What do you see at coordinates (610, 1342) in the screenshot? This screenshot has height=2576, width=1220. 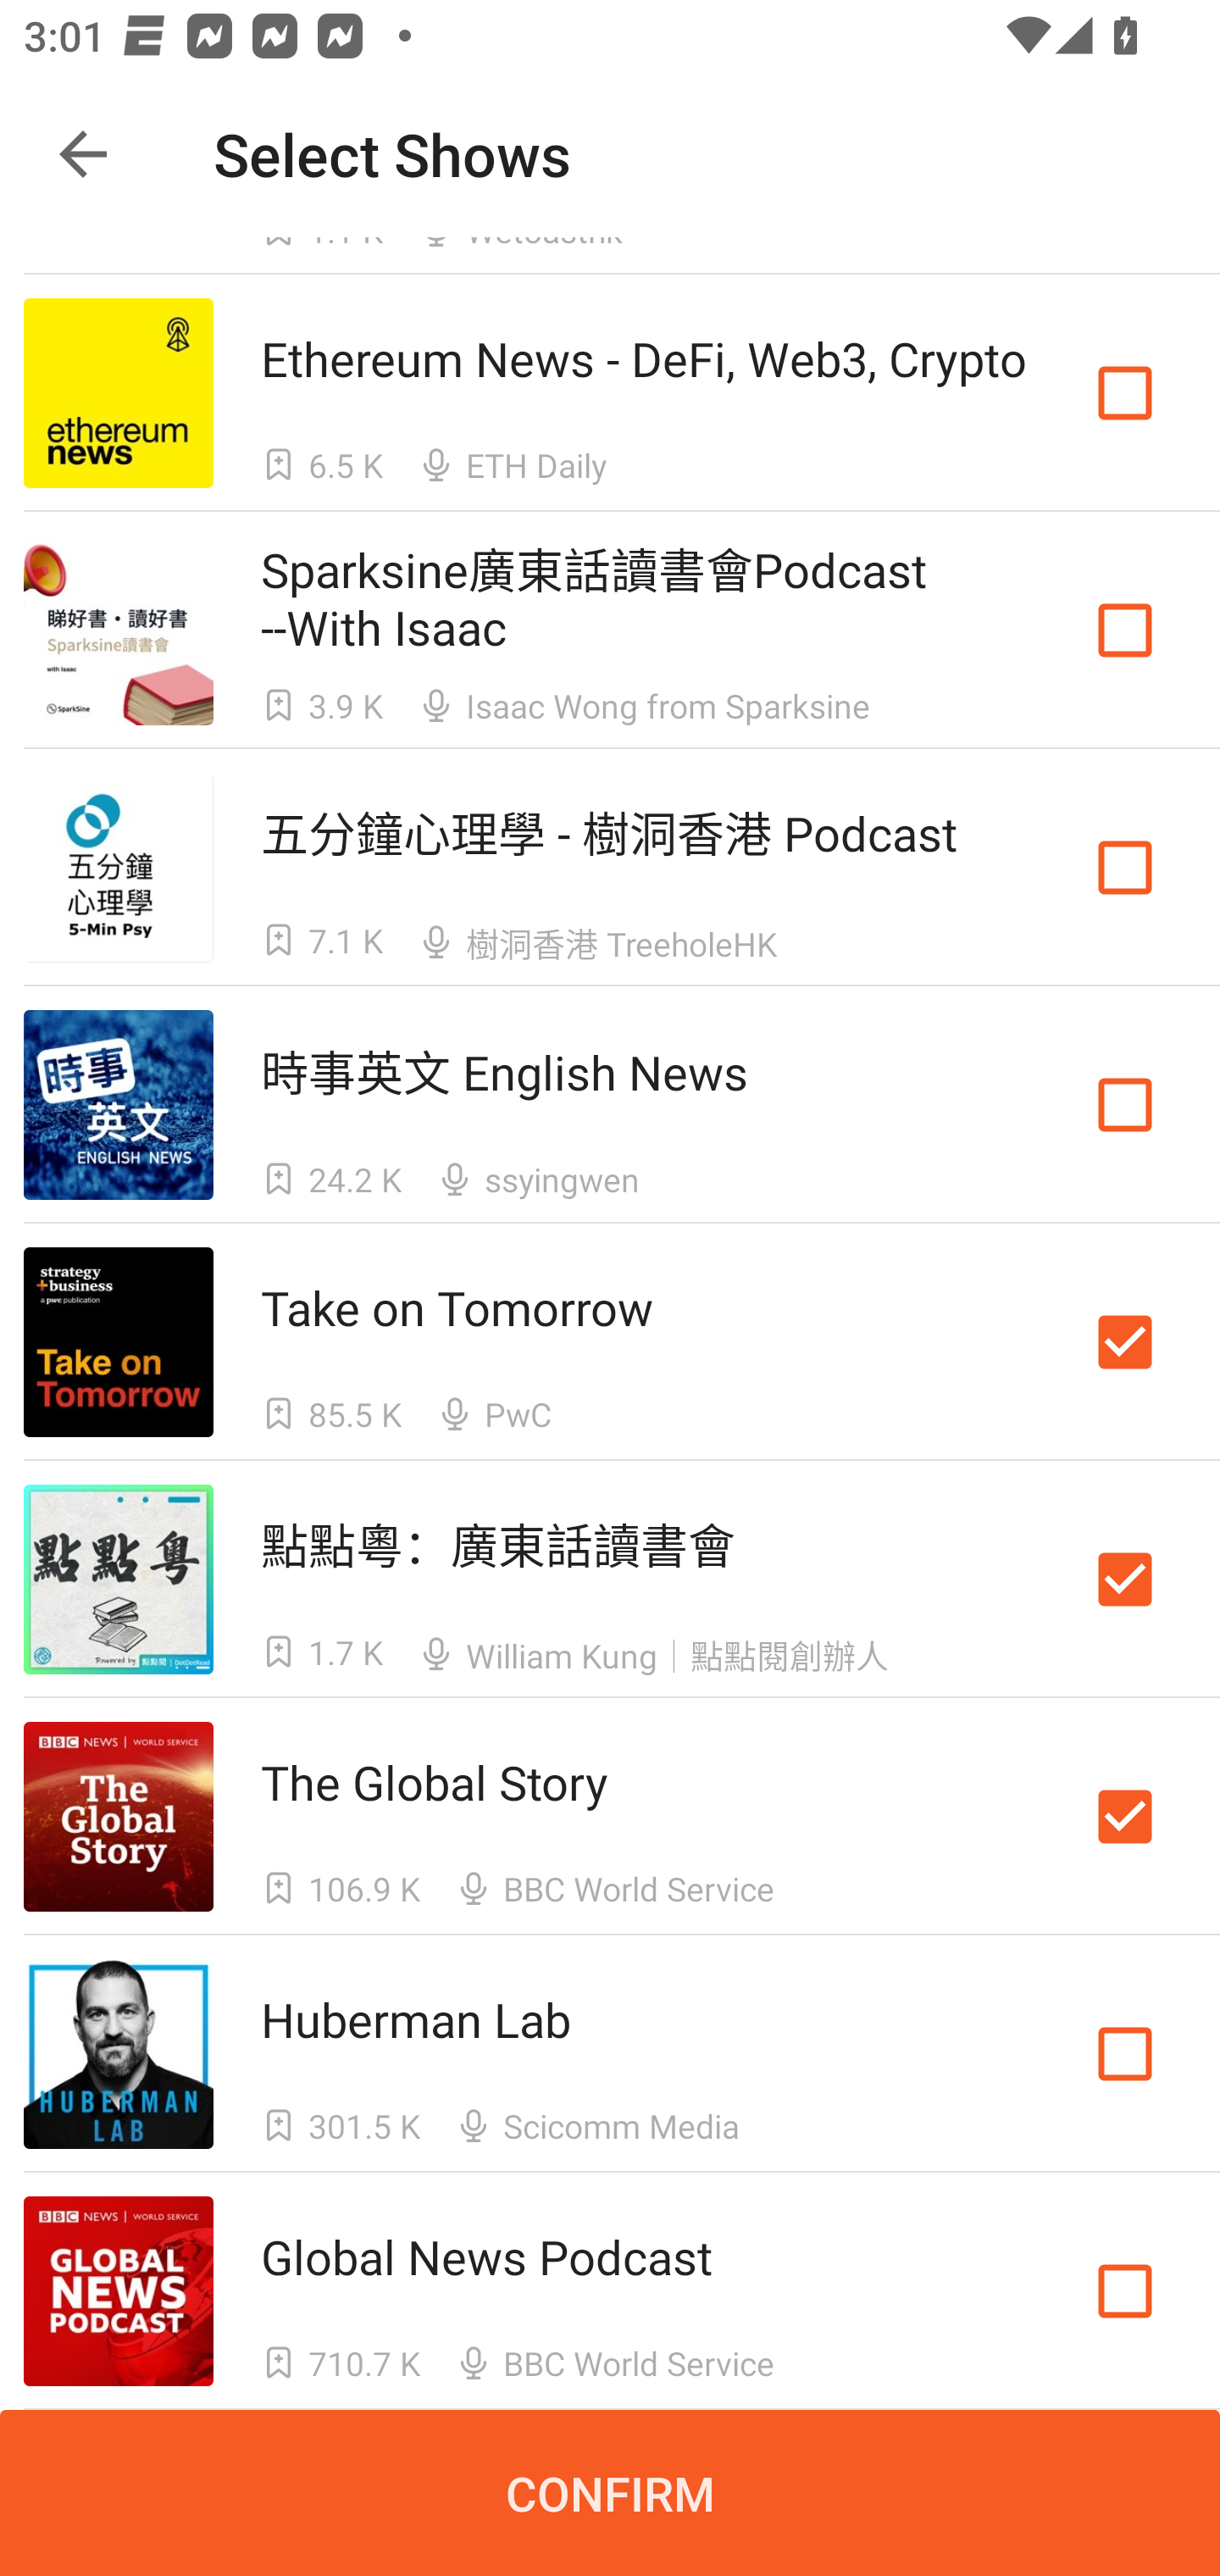 I see `Take on Tomorrow Take on Tomorrow  85.5 K  PwC` at bounding box center [610, 1342].